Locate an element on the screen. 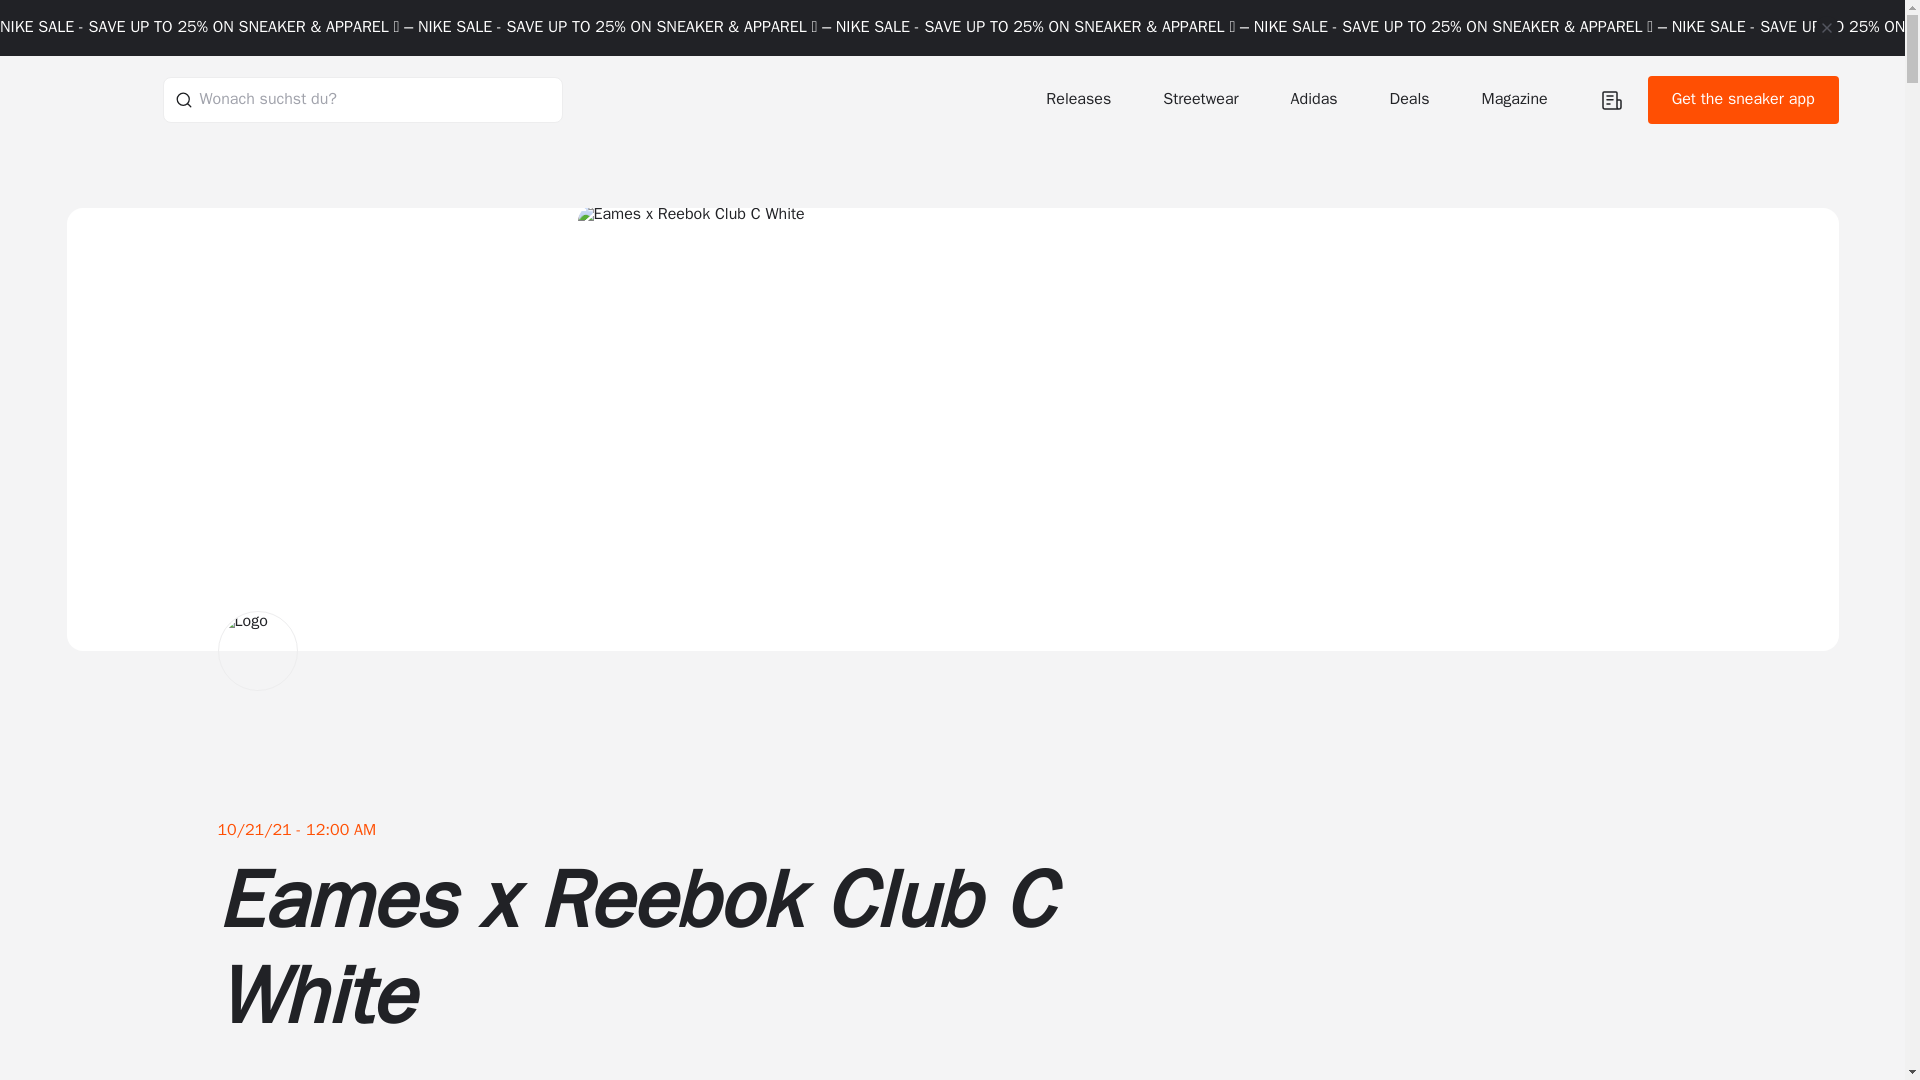 Image resolution: width=1920 pixels, height=1080 pixels. Get the sneaker app is located at coordinates (1743, 100).